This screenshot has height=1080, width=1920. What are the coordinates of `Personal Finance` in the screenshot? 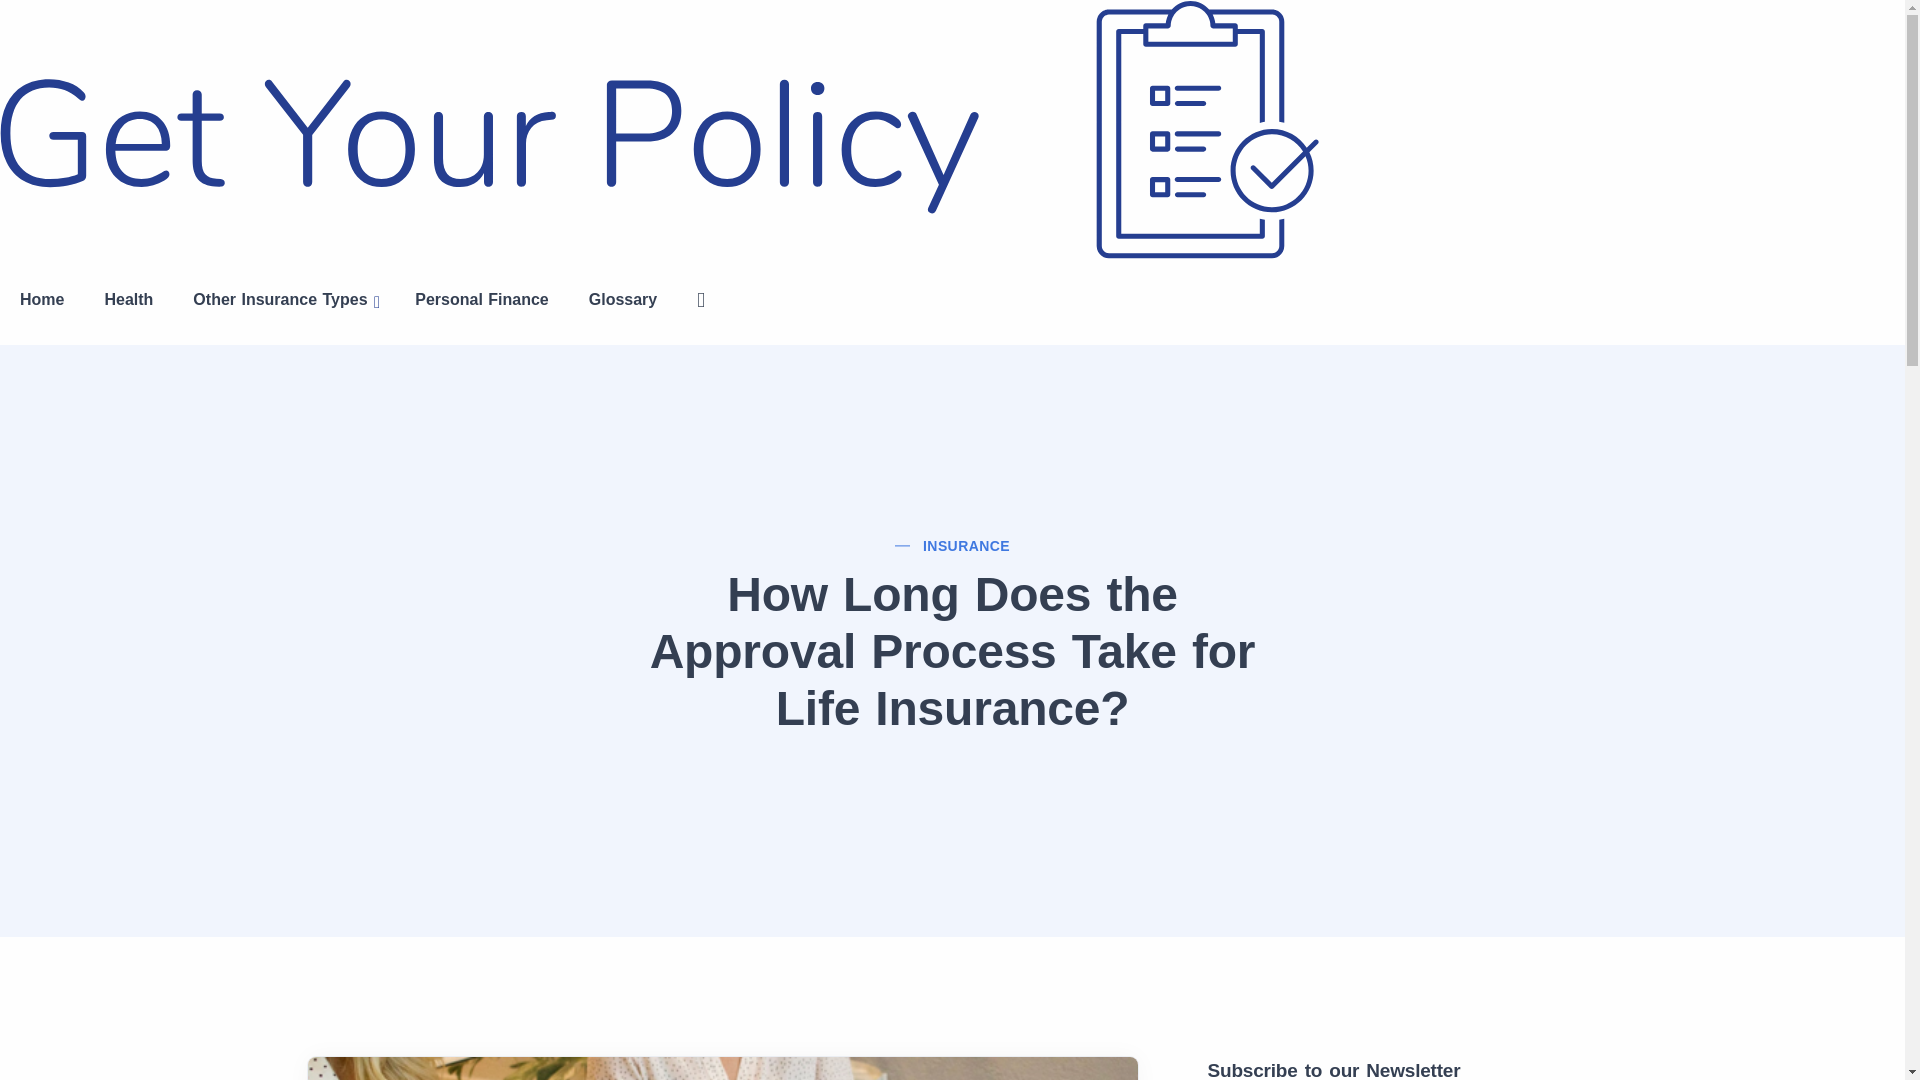 It's located at (482, 300).